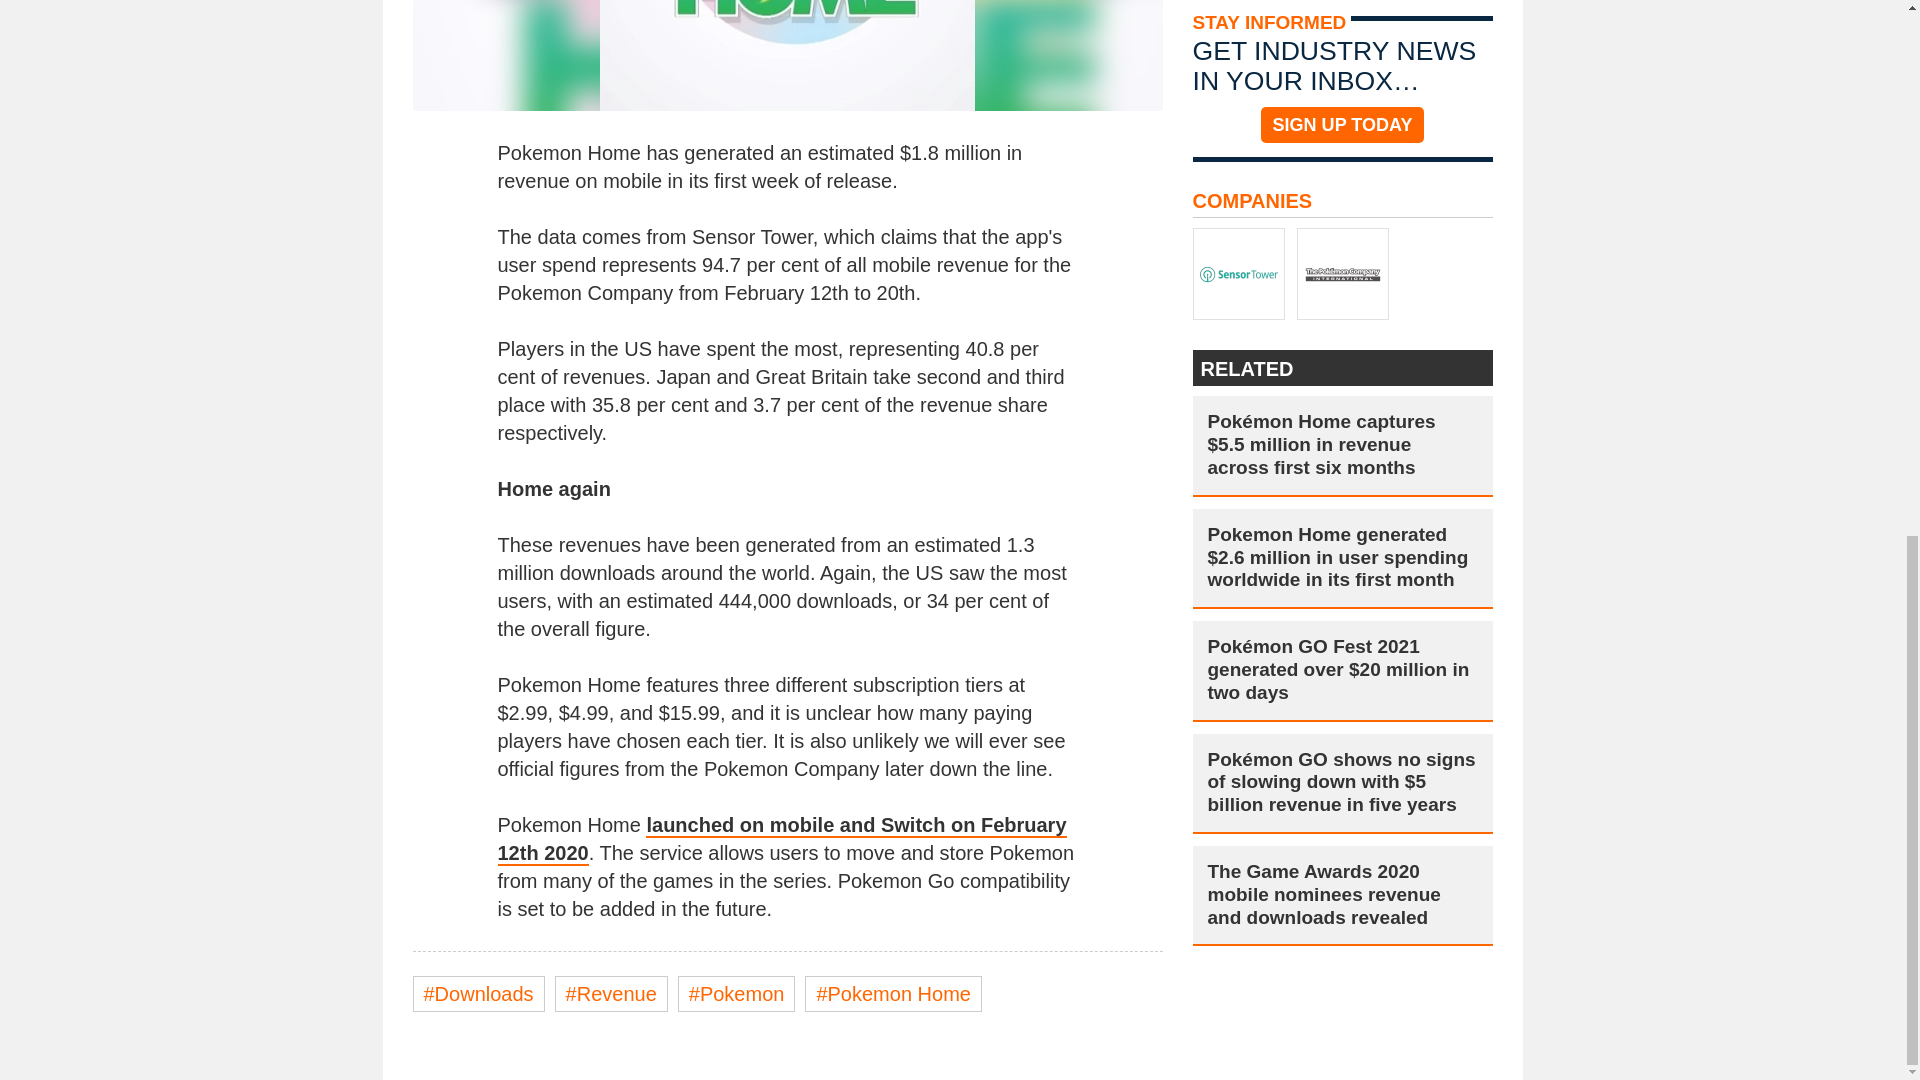 The image size is (1920, 1080). What do you see at coordinates (782, 840) in the screenshot?
I see `launched on mobile and Switch on February 12th 2020` at bounding box center [782, 840].